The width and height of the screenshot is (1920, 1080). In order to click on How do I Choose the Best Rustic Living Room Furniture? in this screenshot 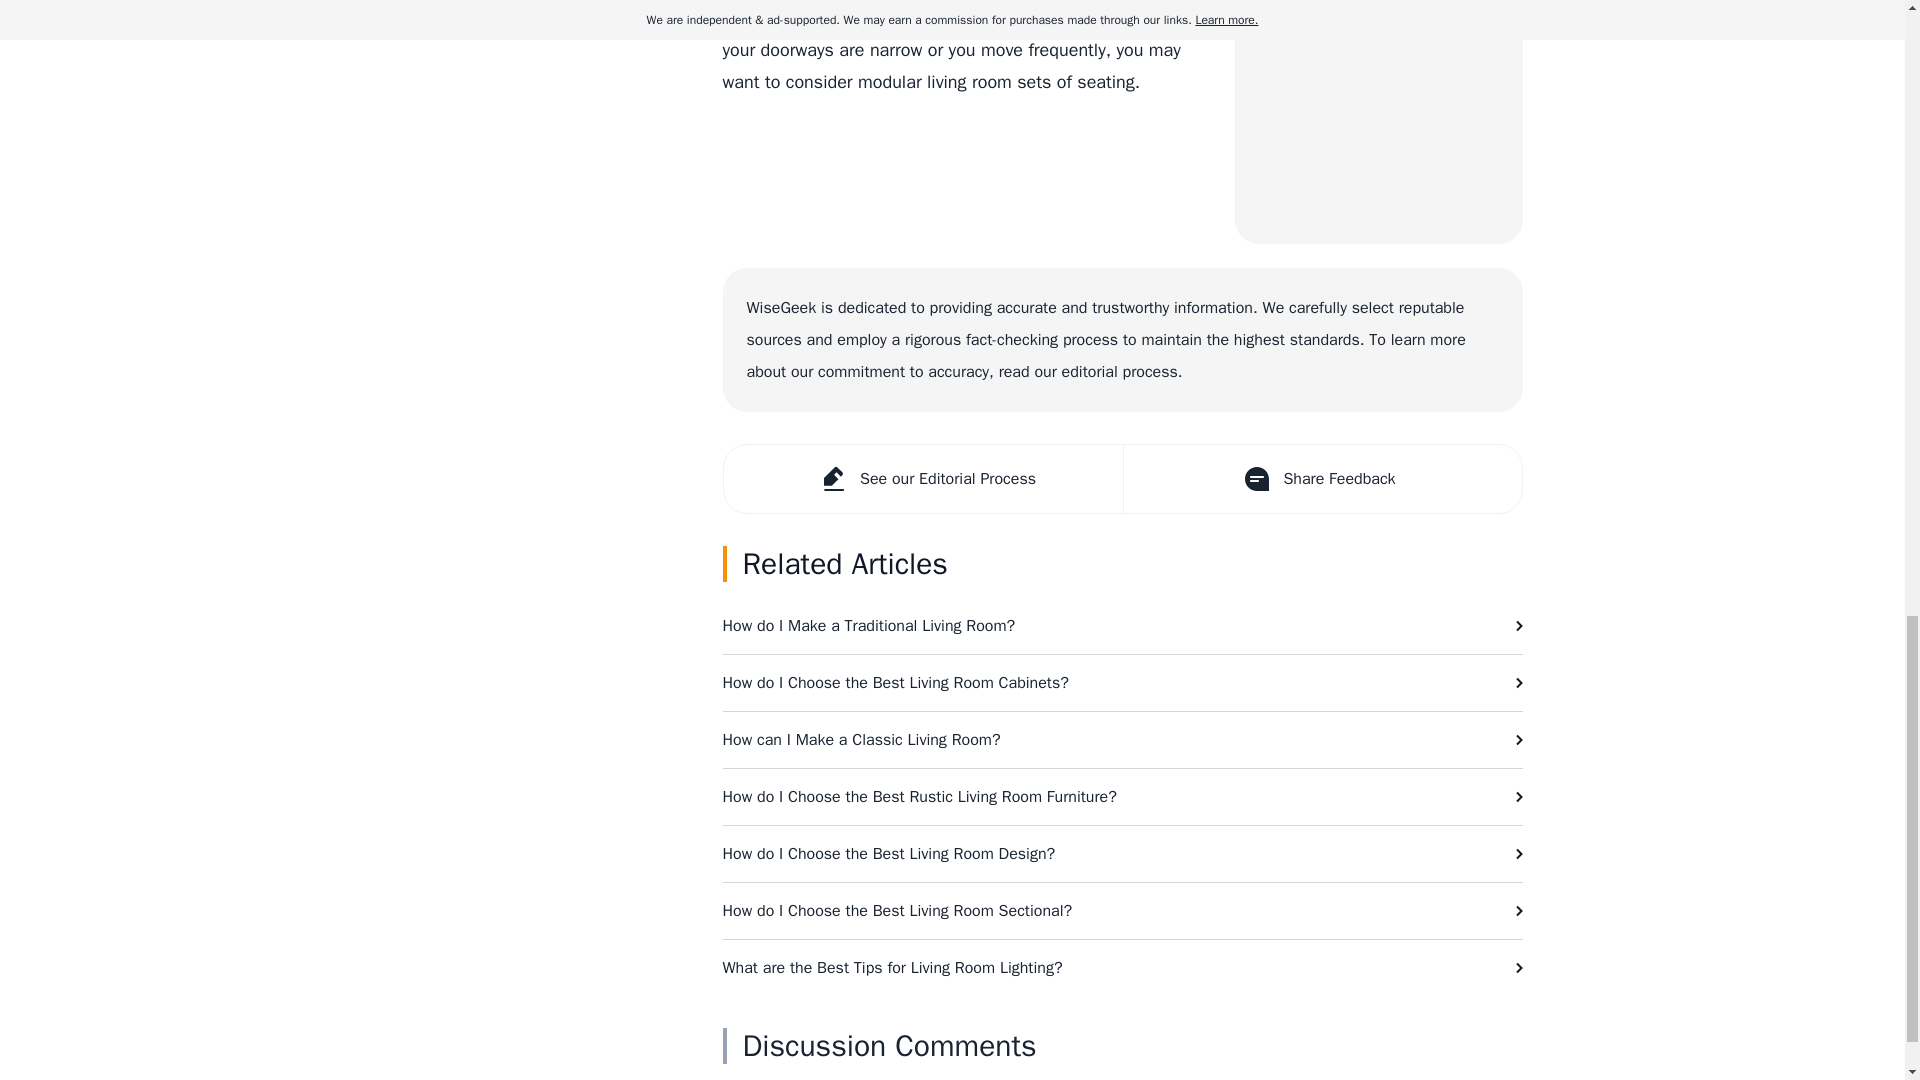, I will do `click(1122, 796)`.